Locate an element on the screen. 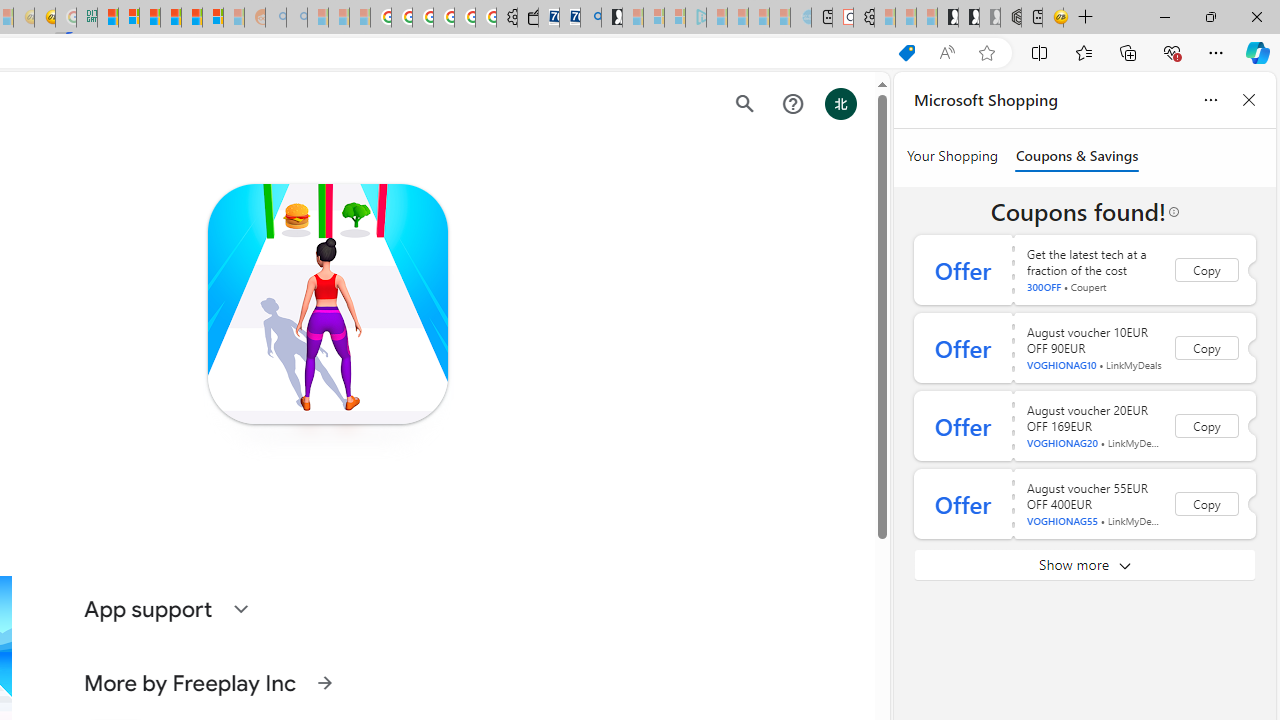 The image size is (1280, 720). Home | Sky Blue Bikes - Sky Blue Bikes - Sleeping is located at coordinates (801, 18).